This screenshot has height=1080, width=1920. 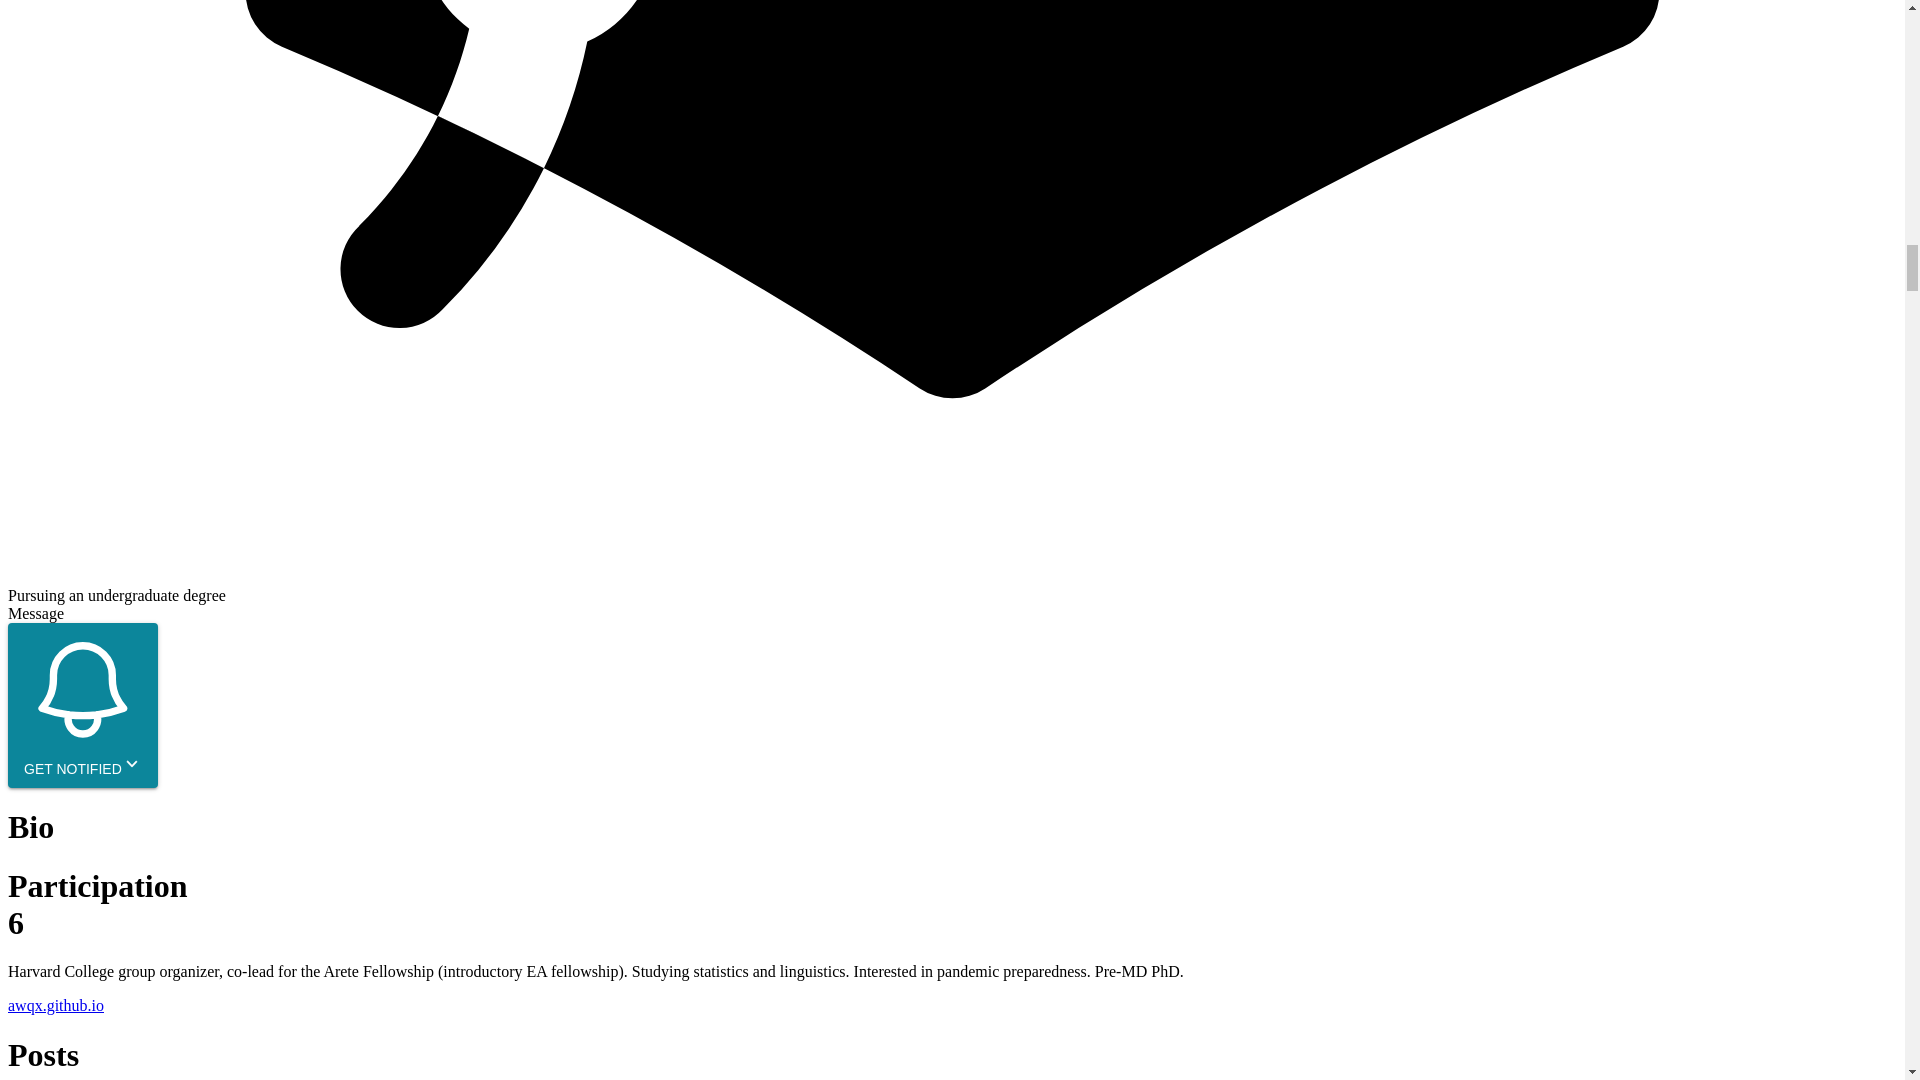 What do you see at coordinates (35, 613) in the screenshot?
I see `Message` at bounding box center [35, 613].